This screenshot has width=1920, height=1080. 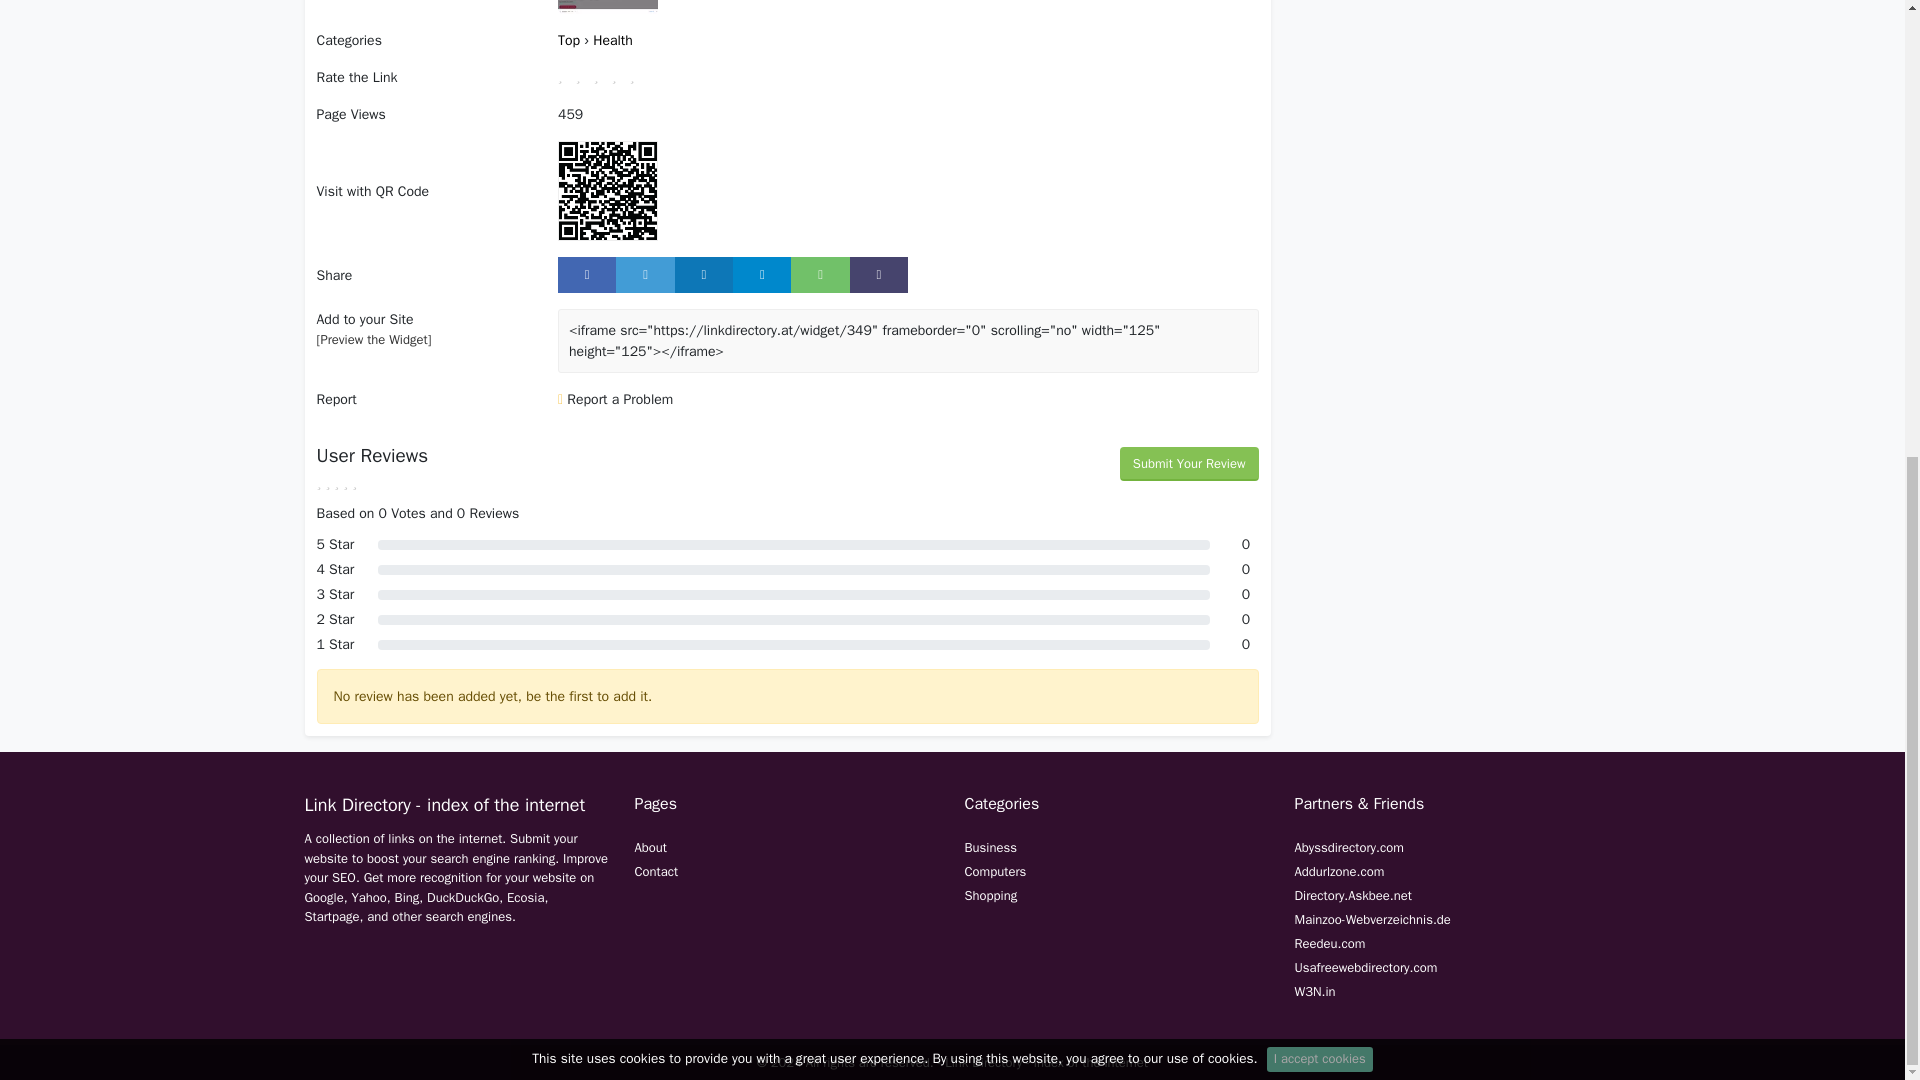 What do you see at coordinates (638, 74) in the screenshot?
I see `5` at bounding box center [638, 74].